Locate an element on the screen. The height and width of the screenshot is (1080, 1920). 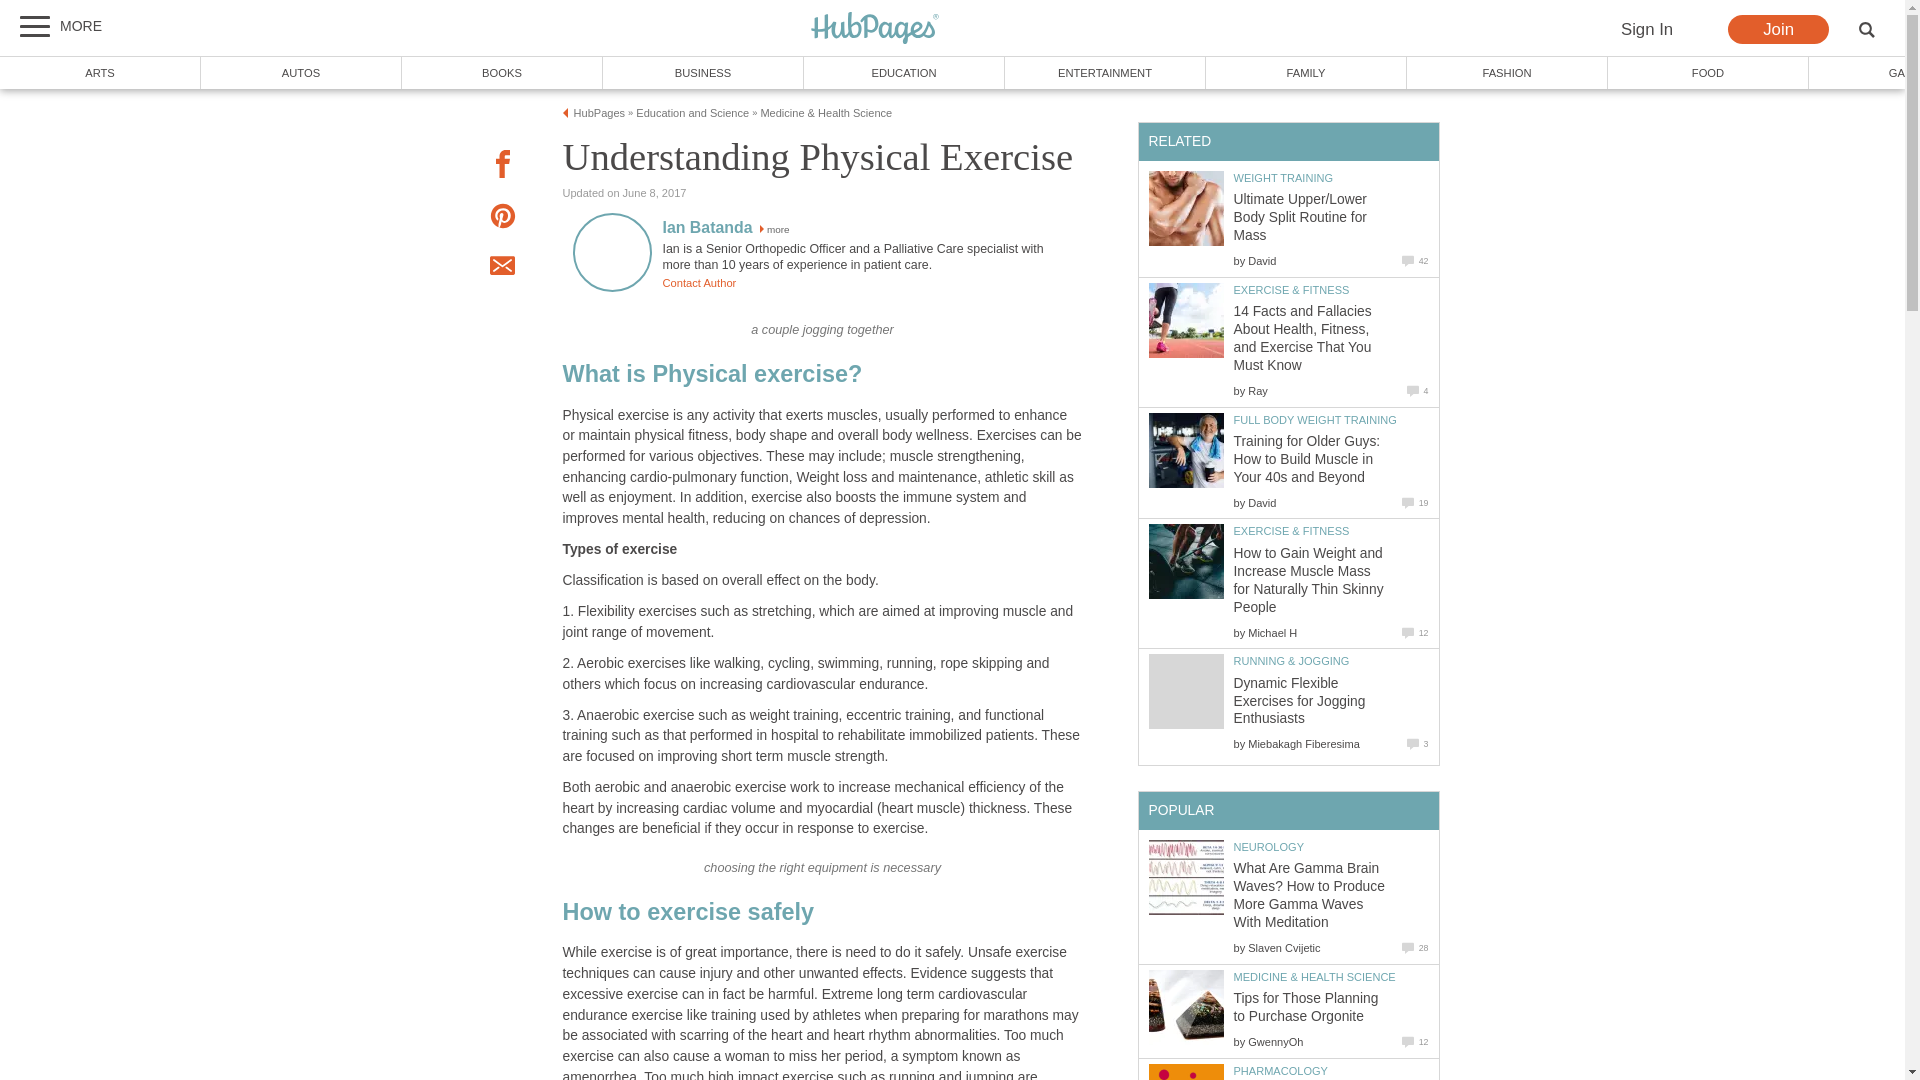
FOOD is located at coordinates (1708, 72).